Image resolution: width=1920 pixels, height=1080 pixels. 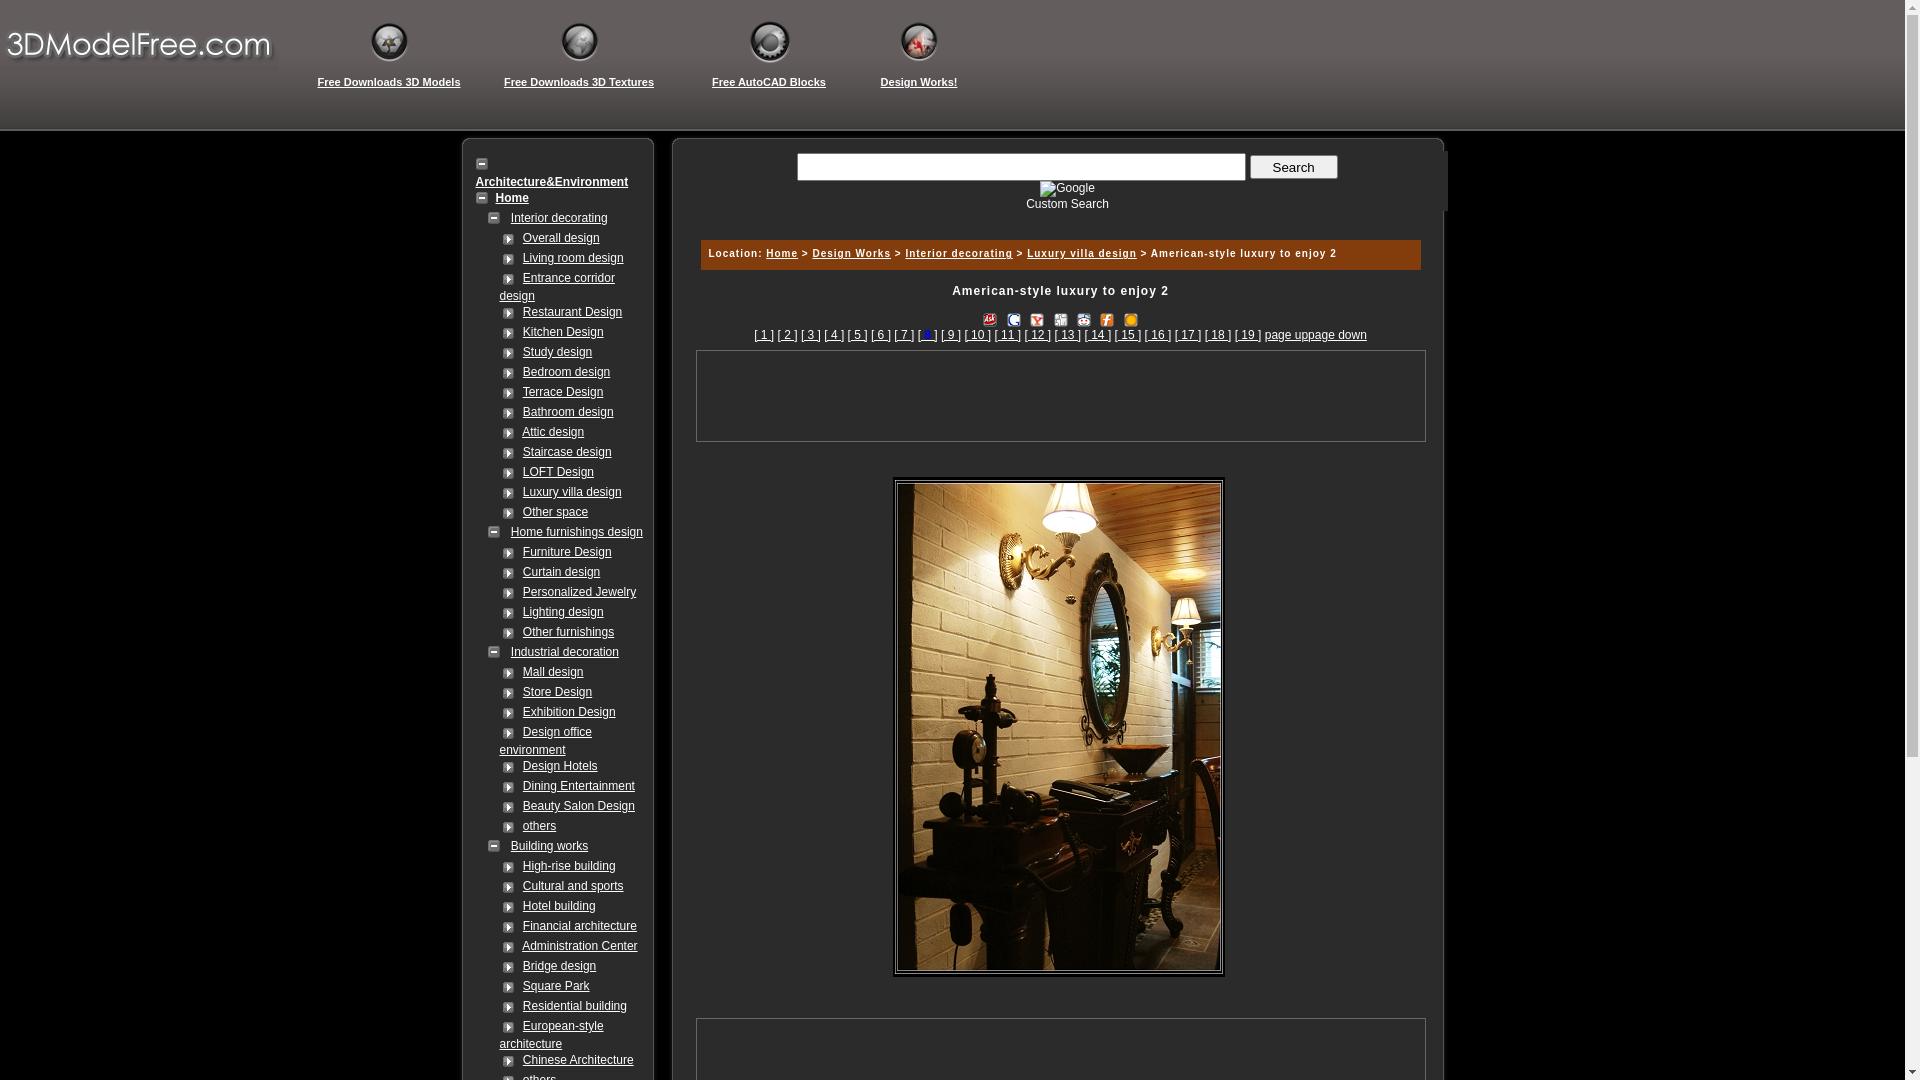 I want to click on Advertisement, so click(x=1060, y=458).